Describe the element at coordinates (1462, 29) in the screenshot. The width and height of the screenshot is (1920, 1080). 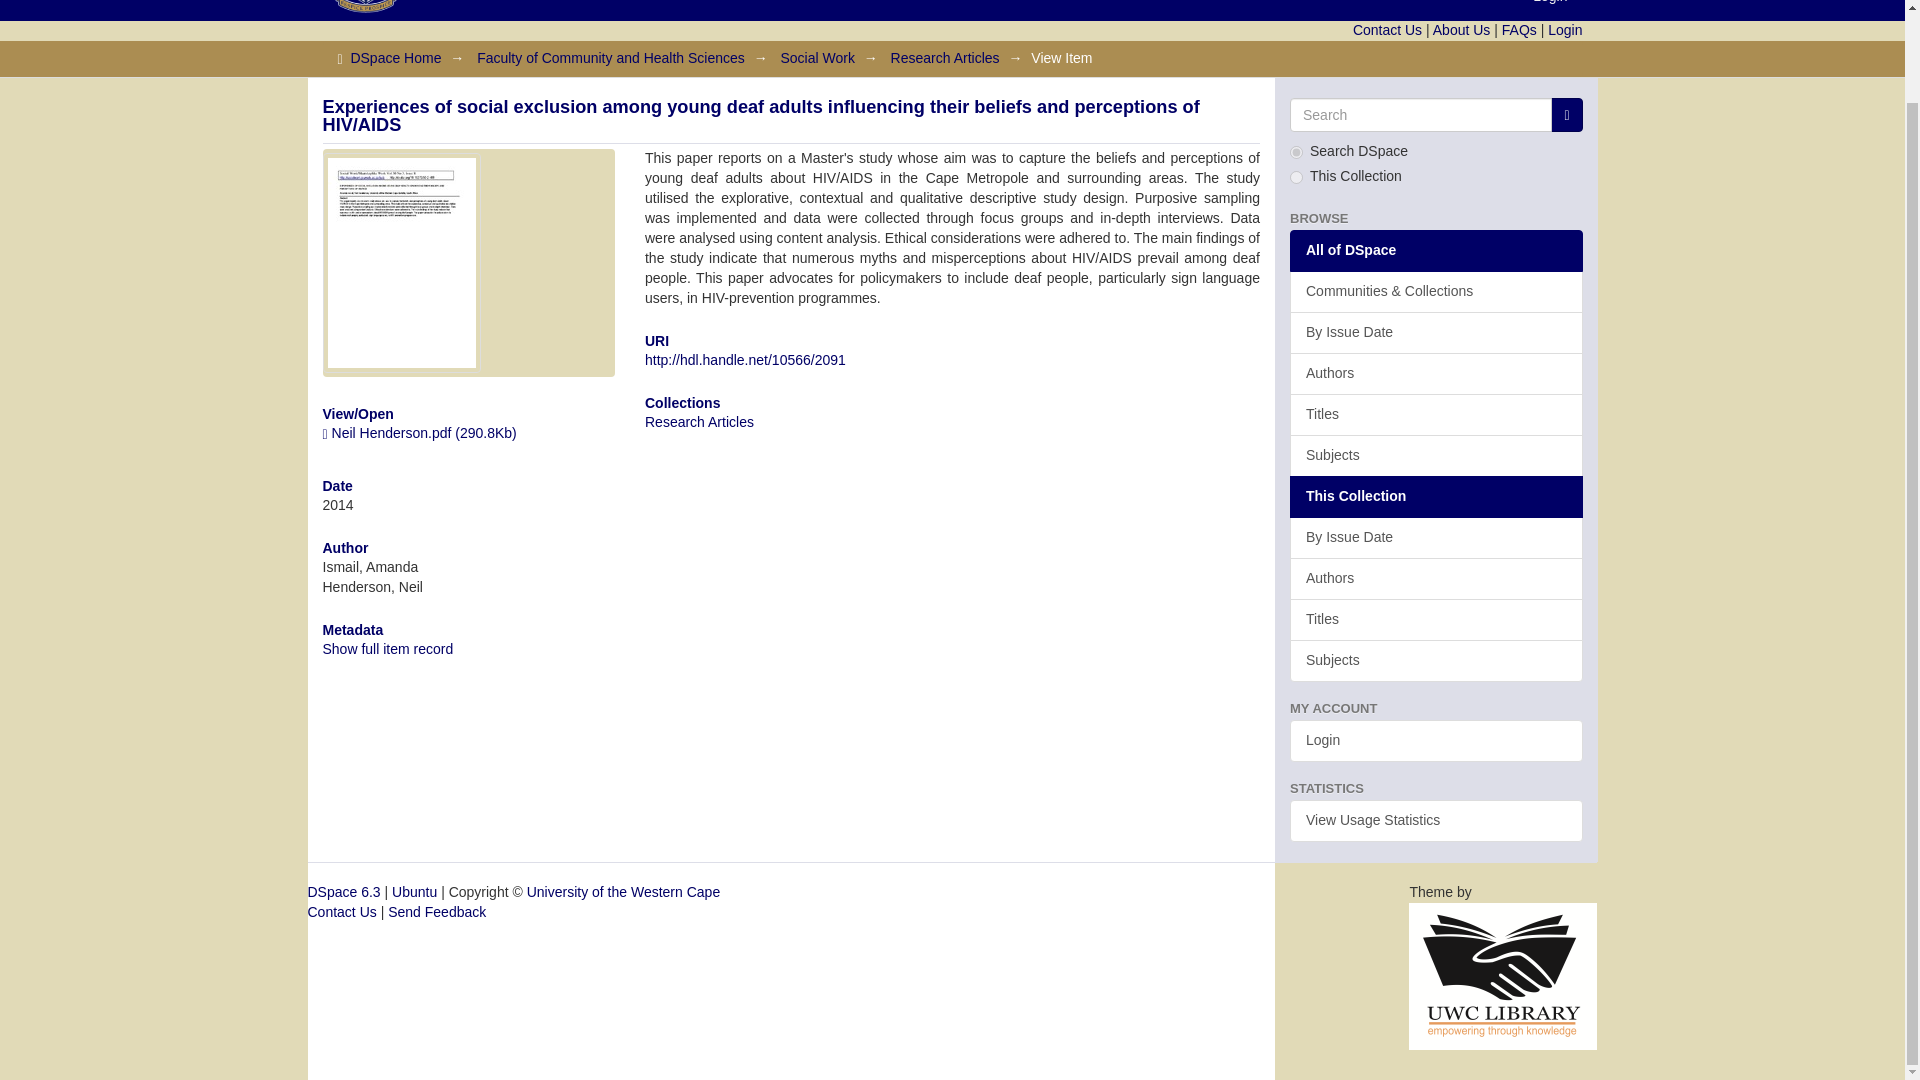
I see `About Us` at that location.